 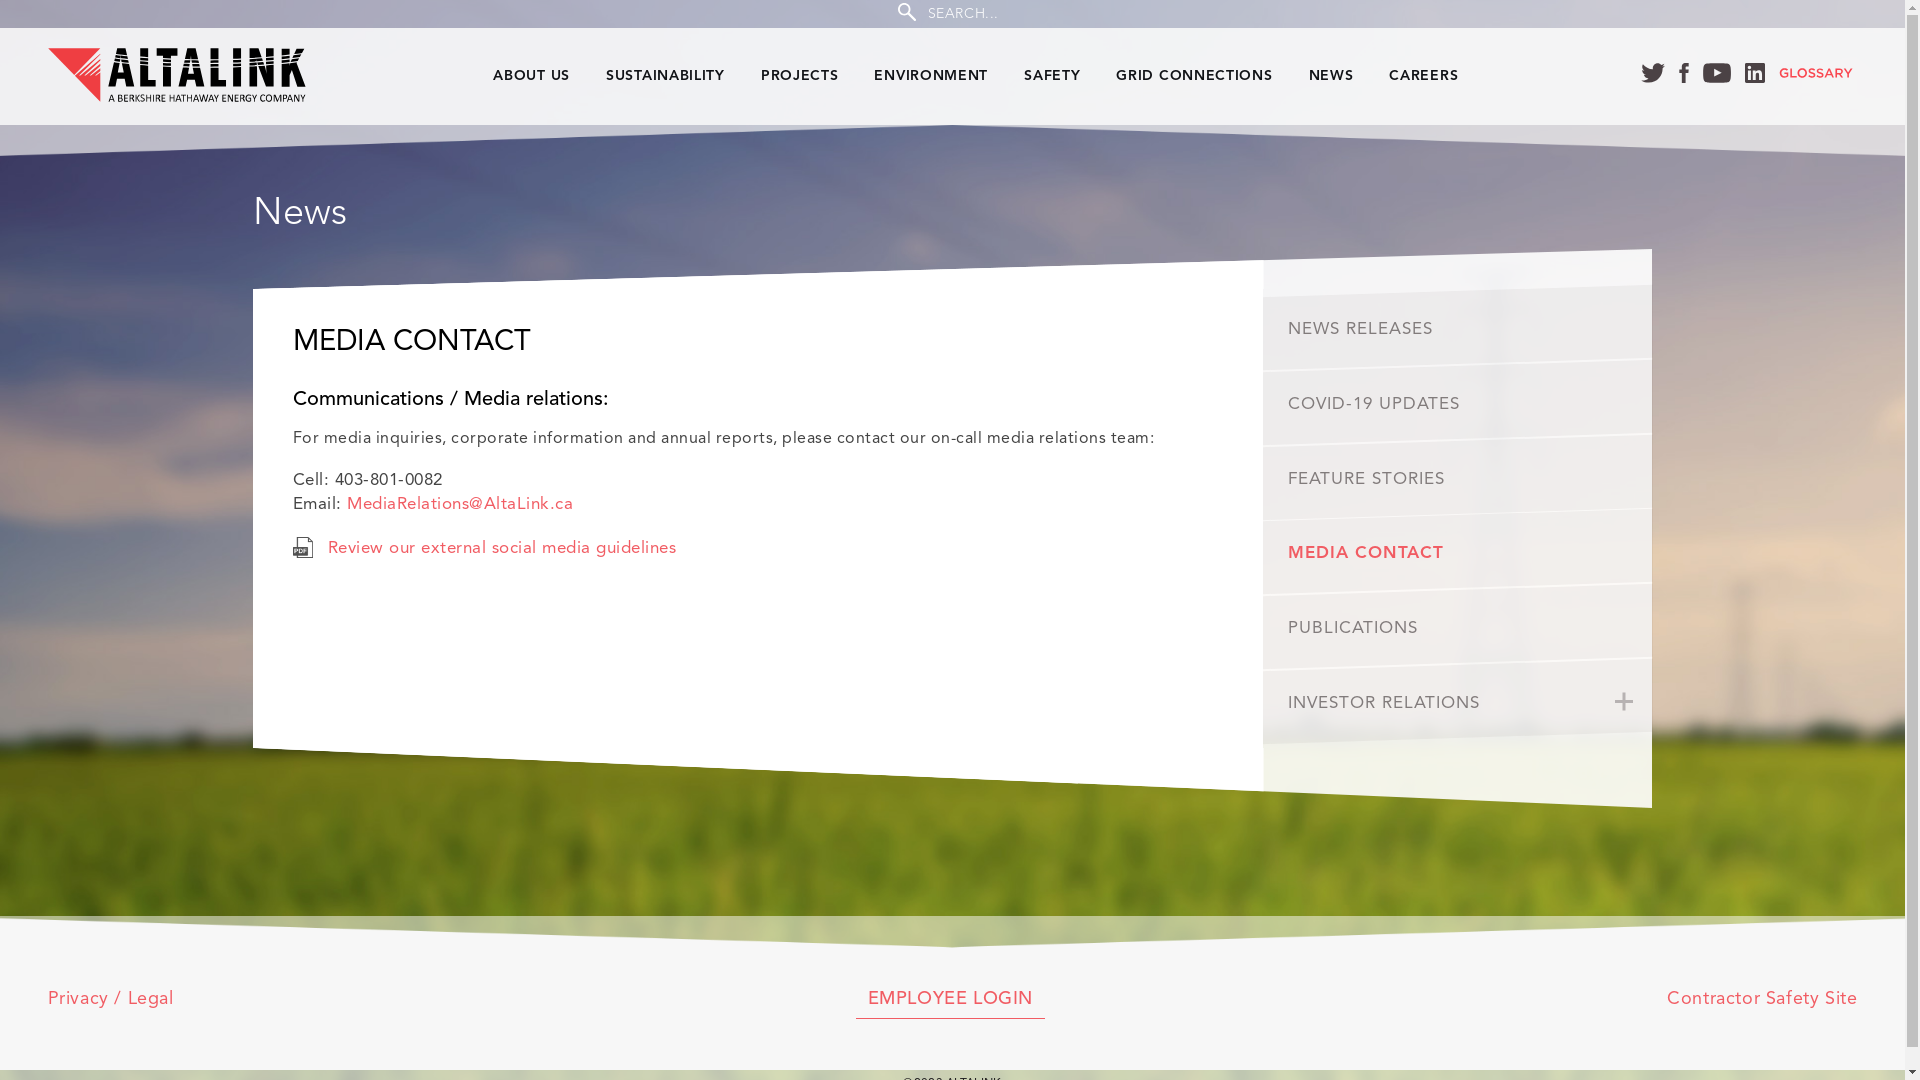 I want to click on ENVIRONMENT, so click(x=930, y=76).